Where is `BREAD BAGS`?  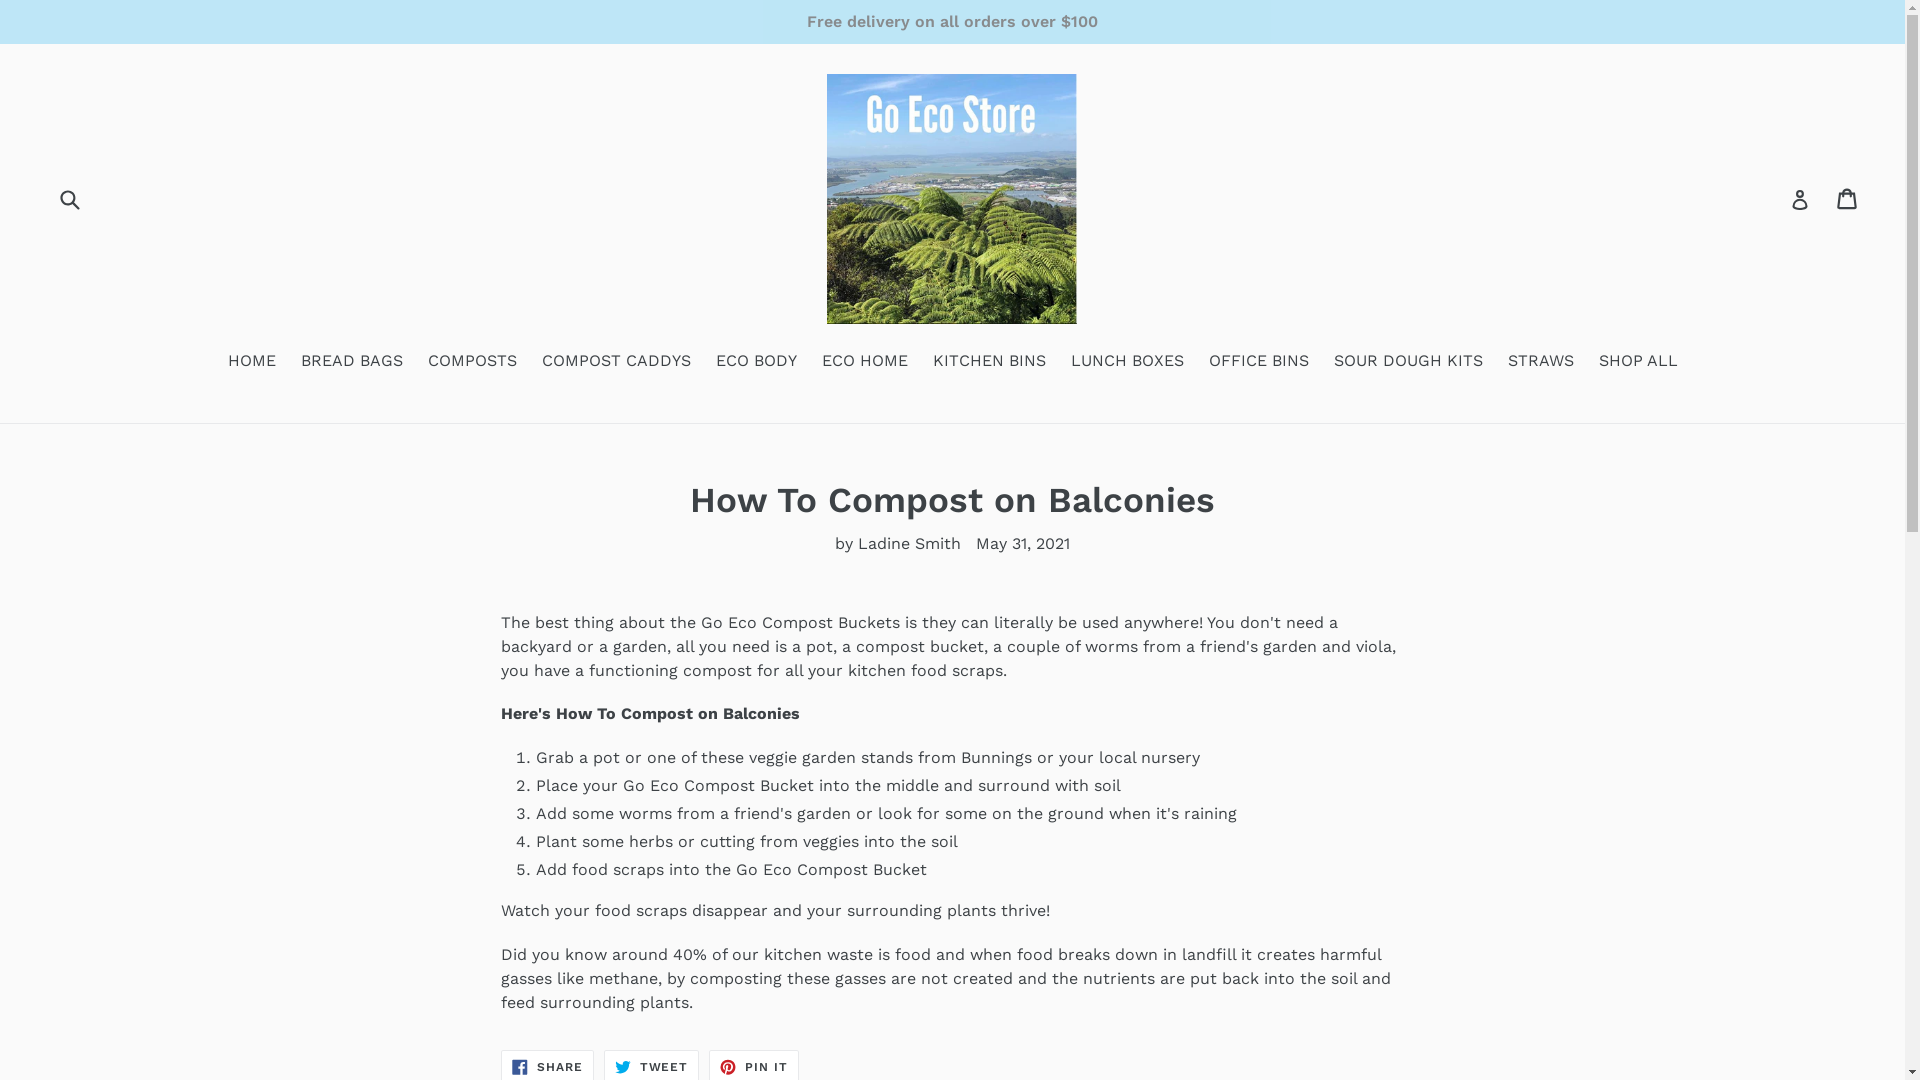
BREAD BAGS is located at coordinates (351, 362).